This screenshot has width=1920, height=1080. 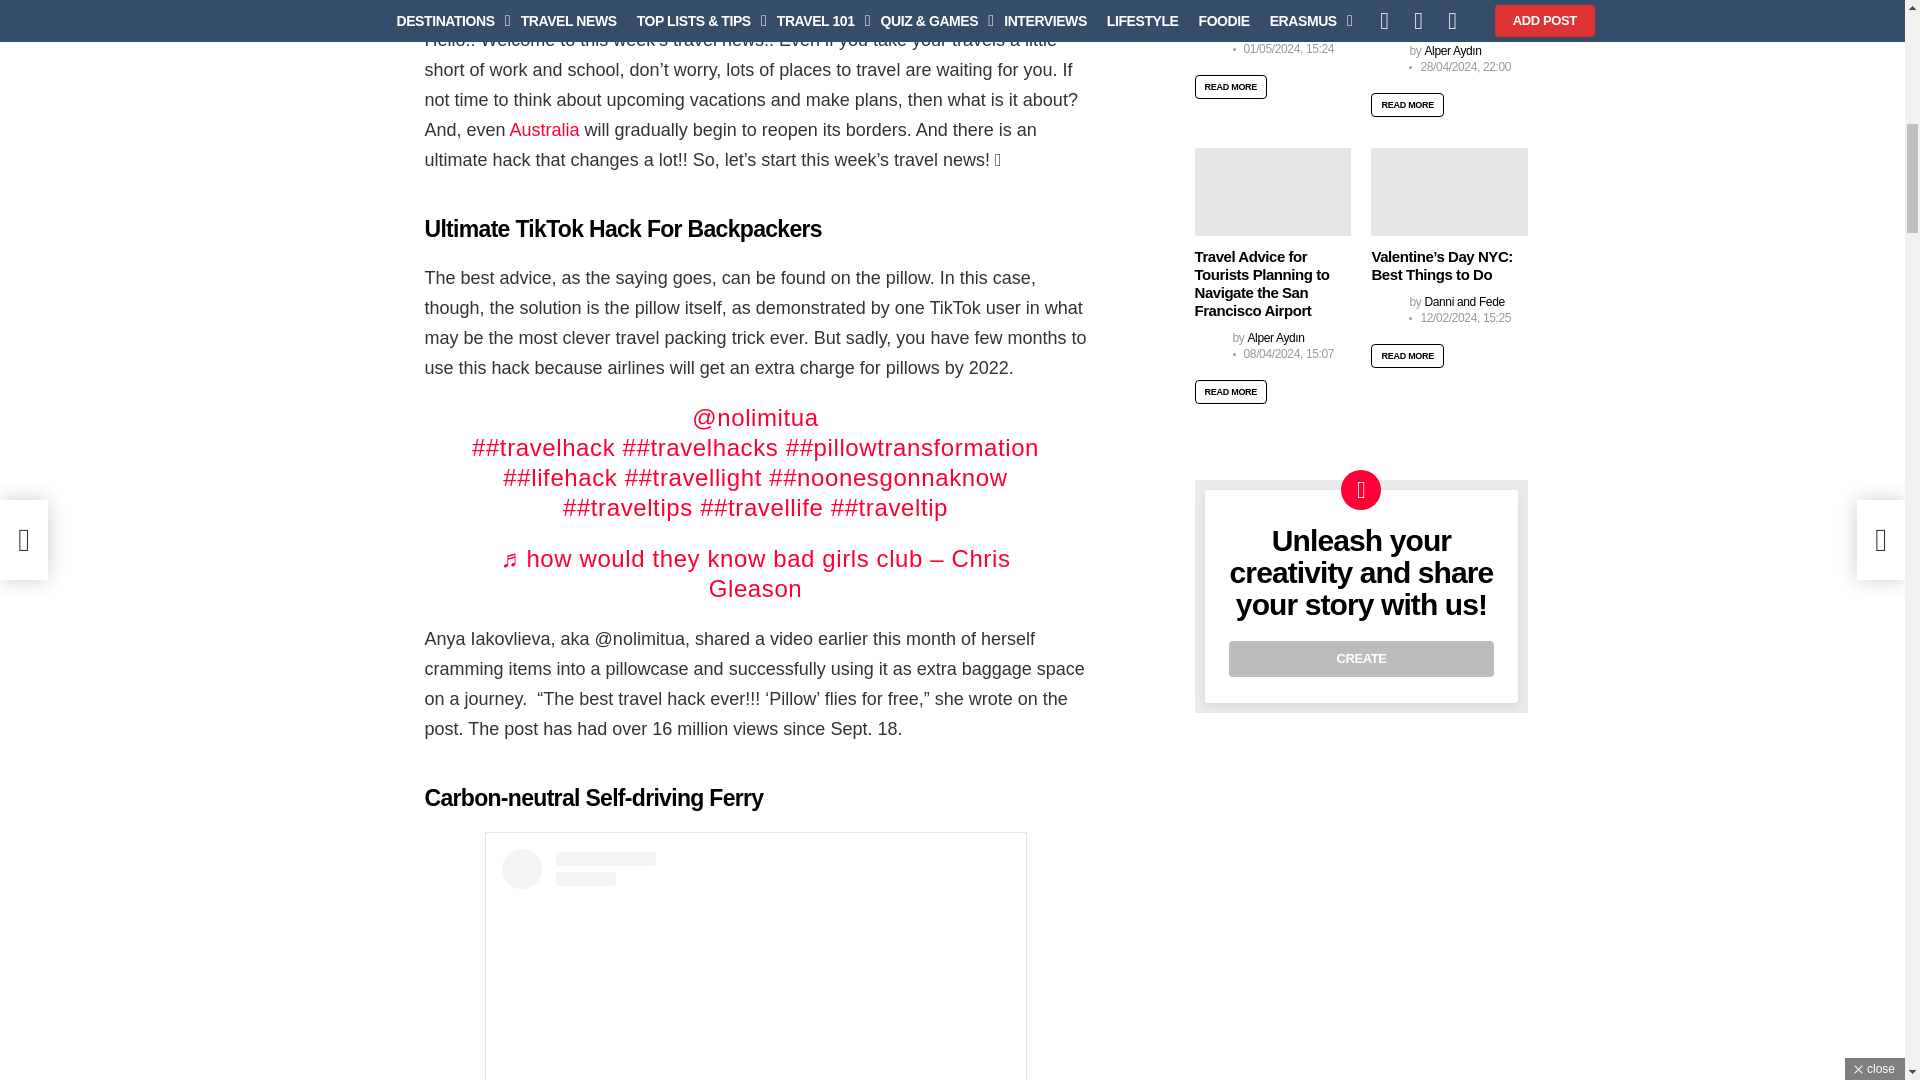 What do you see at coordinates (628, 506) in the screenshot?
I see `traveltips` at bounding box center [628, 506].